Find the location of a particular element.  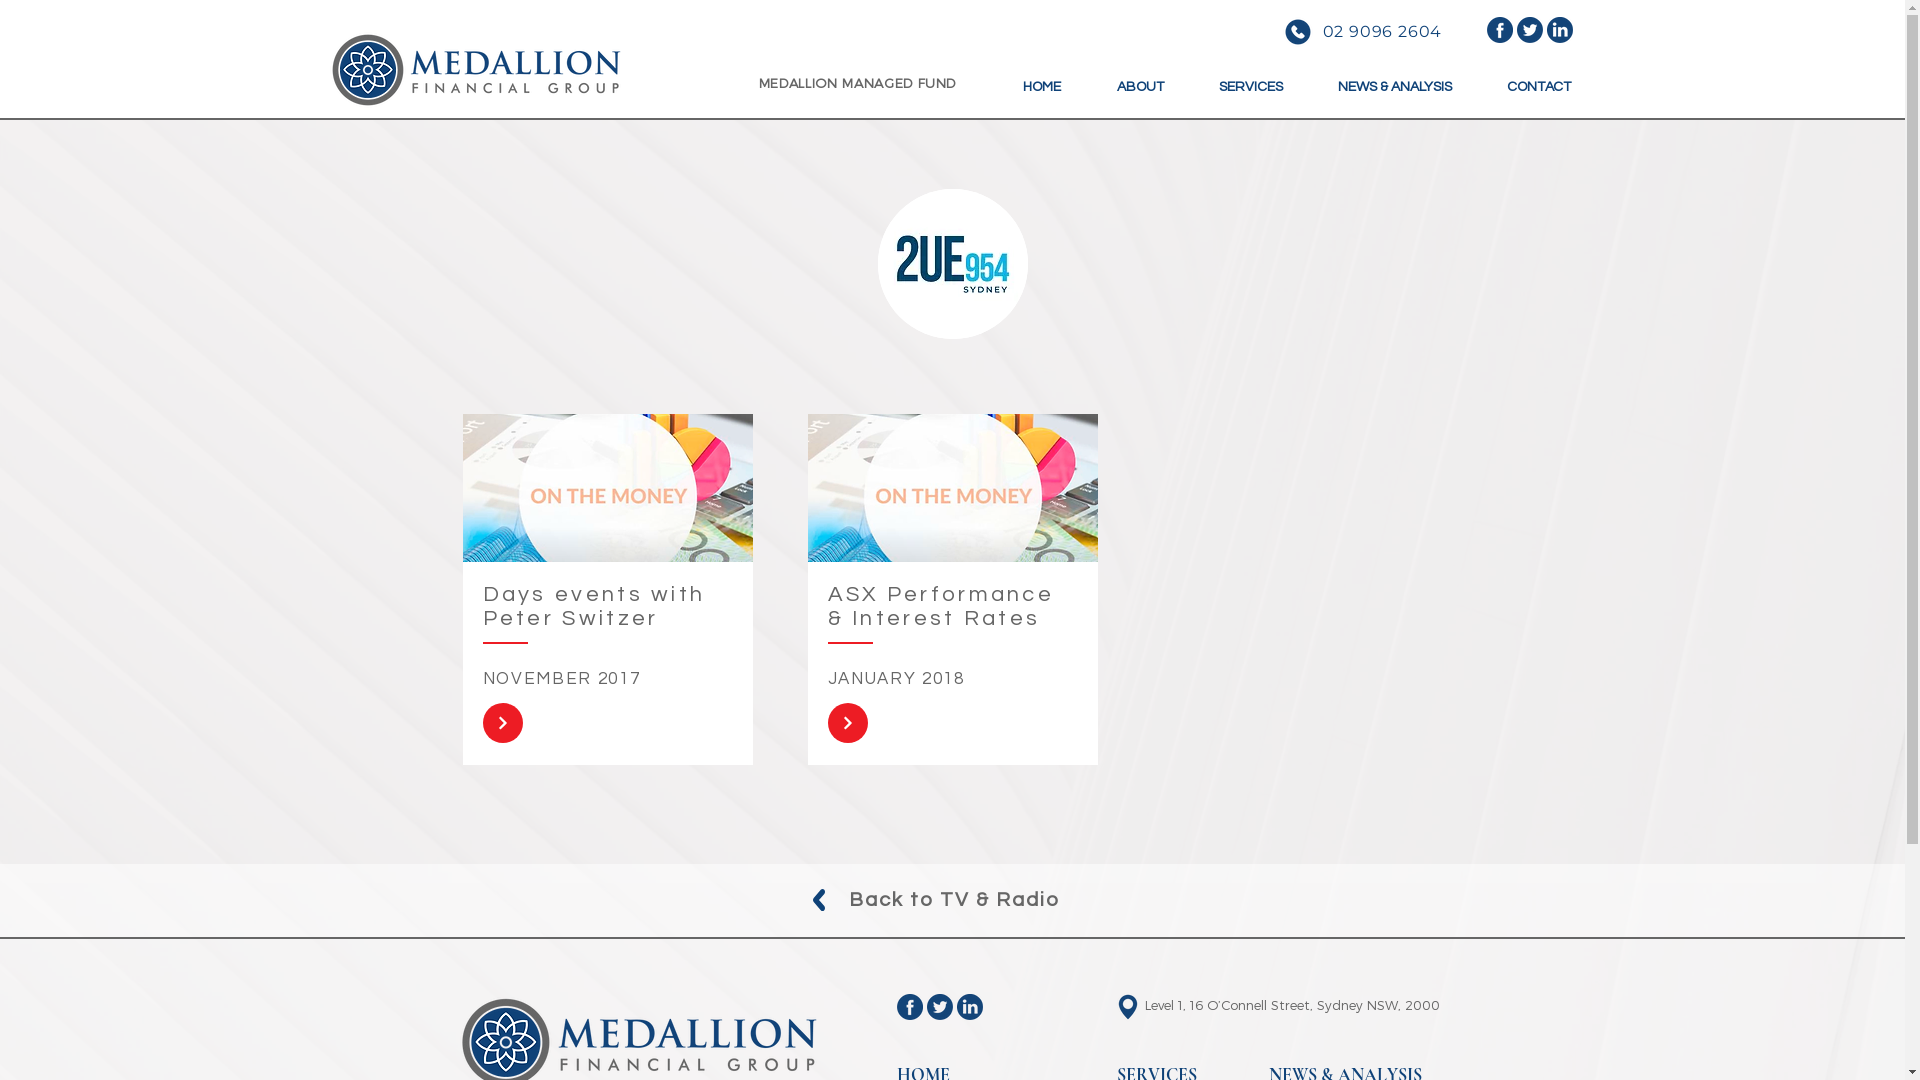

Back to TV & Radio is located at coordinates (954, 899).